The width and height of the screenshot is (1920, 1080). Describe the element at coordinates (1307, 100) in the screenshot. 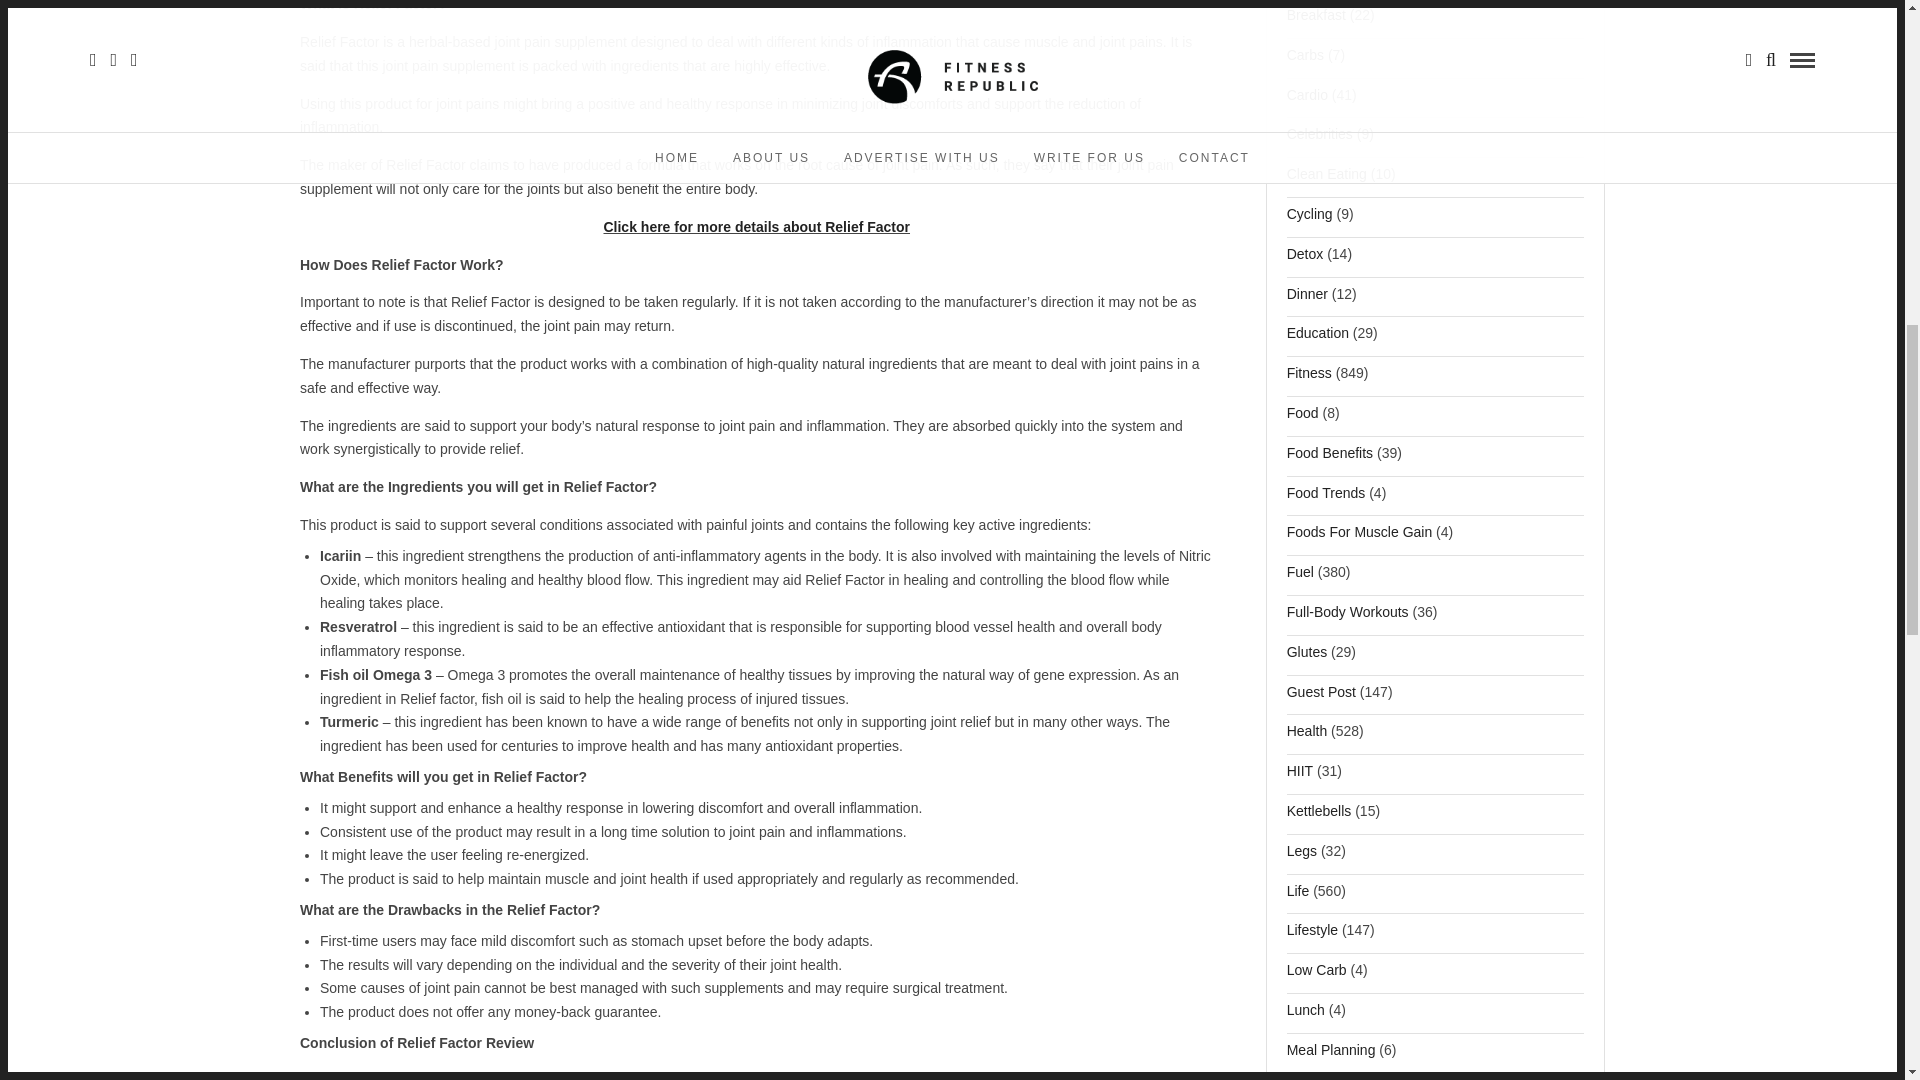

I see `Cardio` at that location.